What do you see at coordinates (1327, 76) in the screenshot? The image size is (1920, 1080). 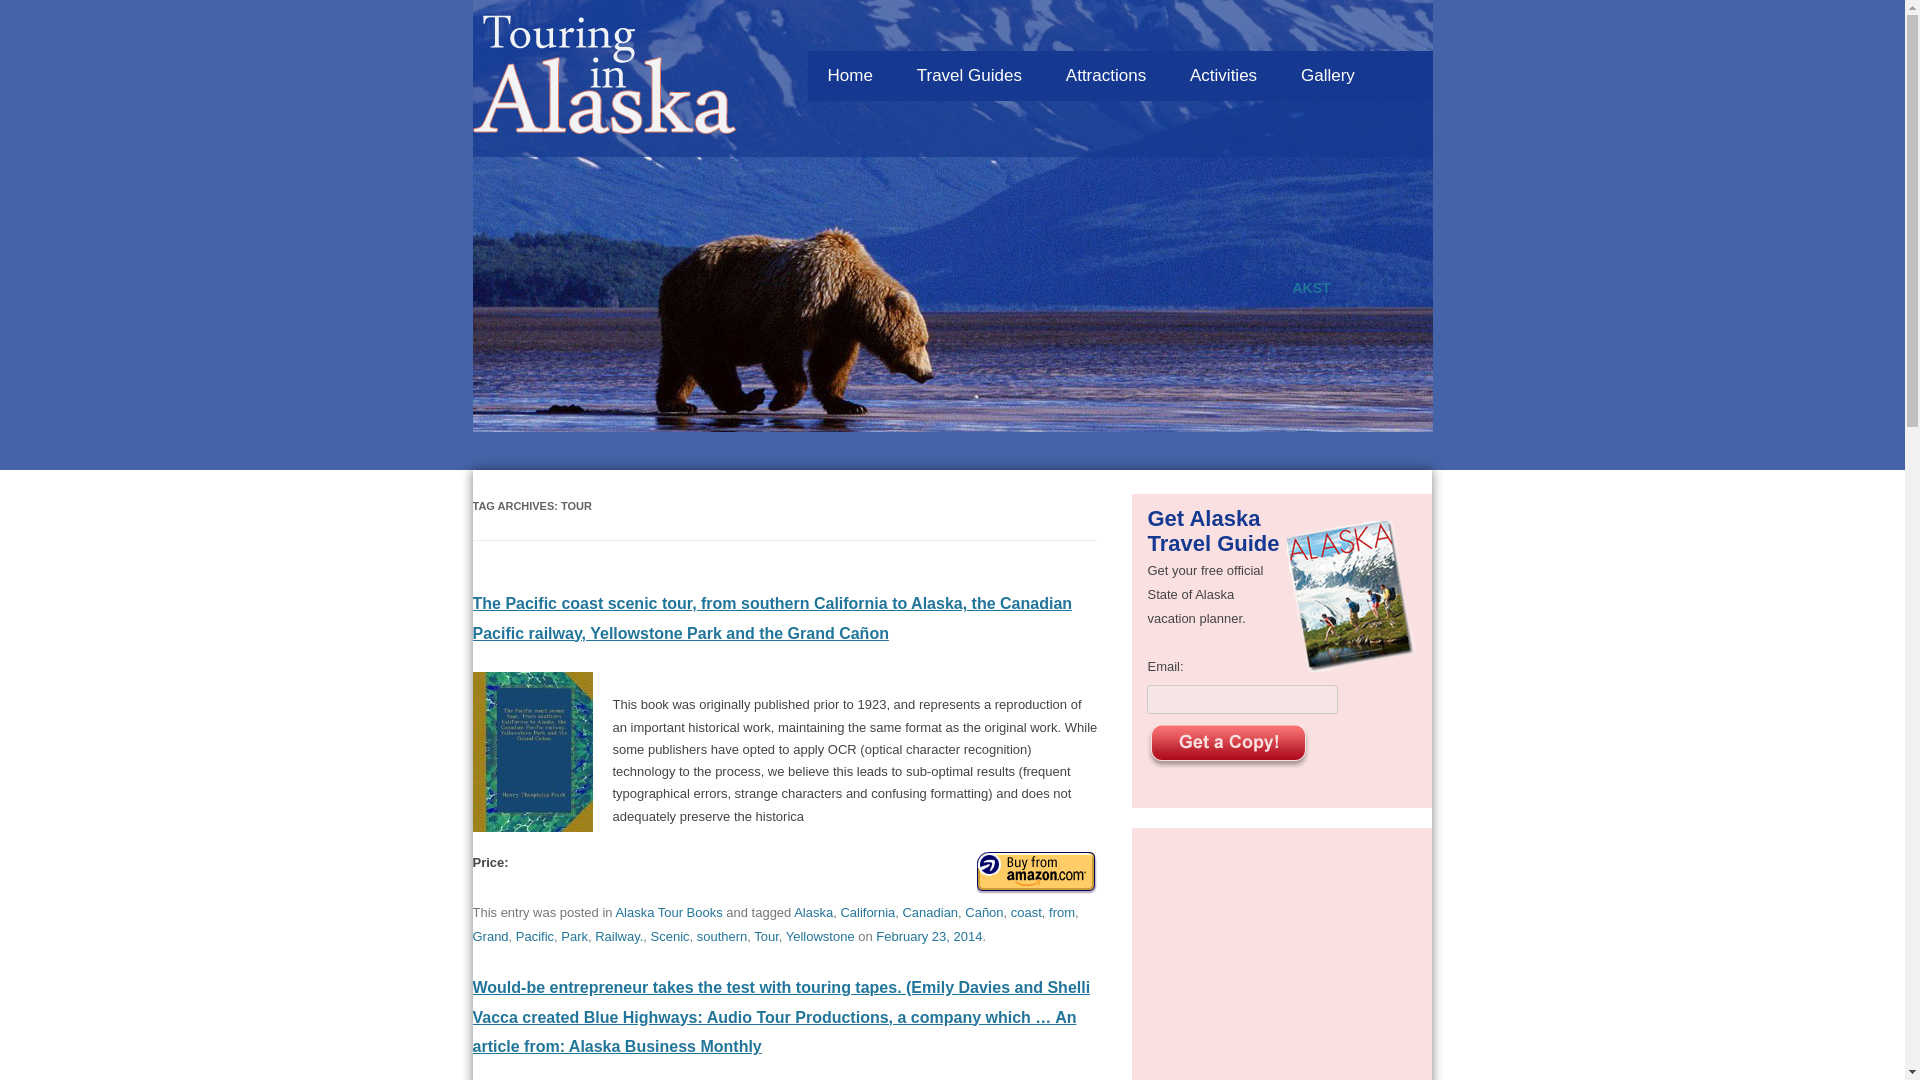 I see `Gallery` at bounding box center [1327, 76].